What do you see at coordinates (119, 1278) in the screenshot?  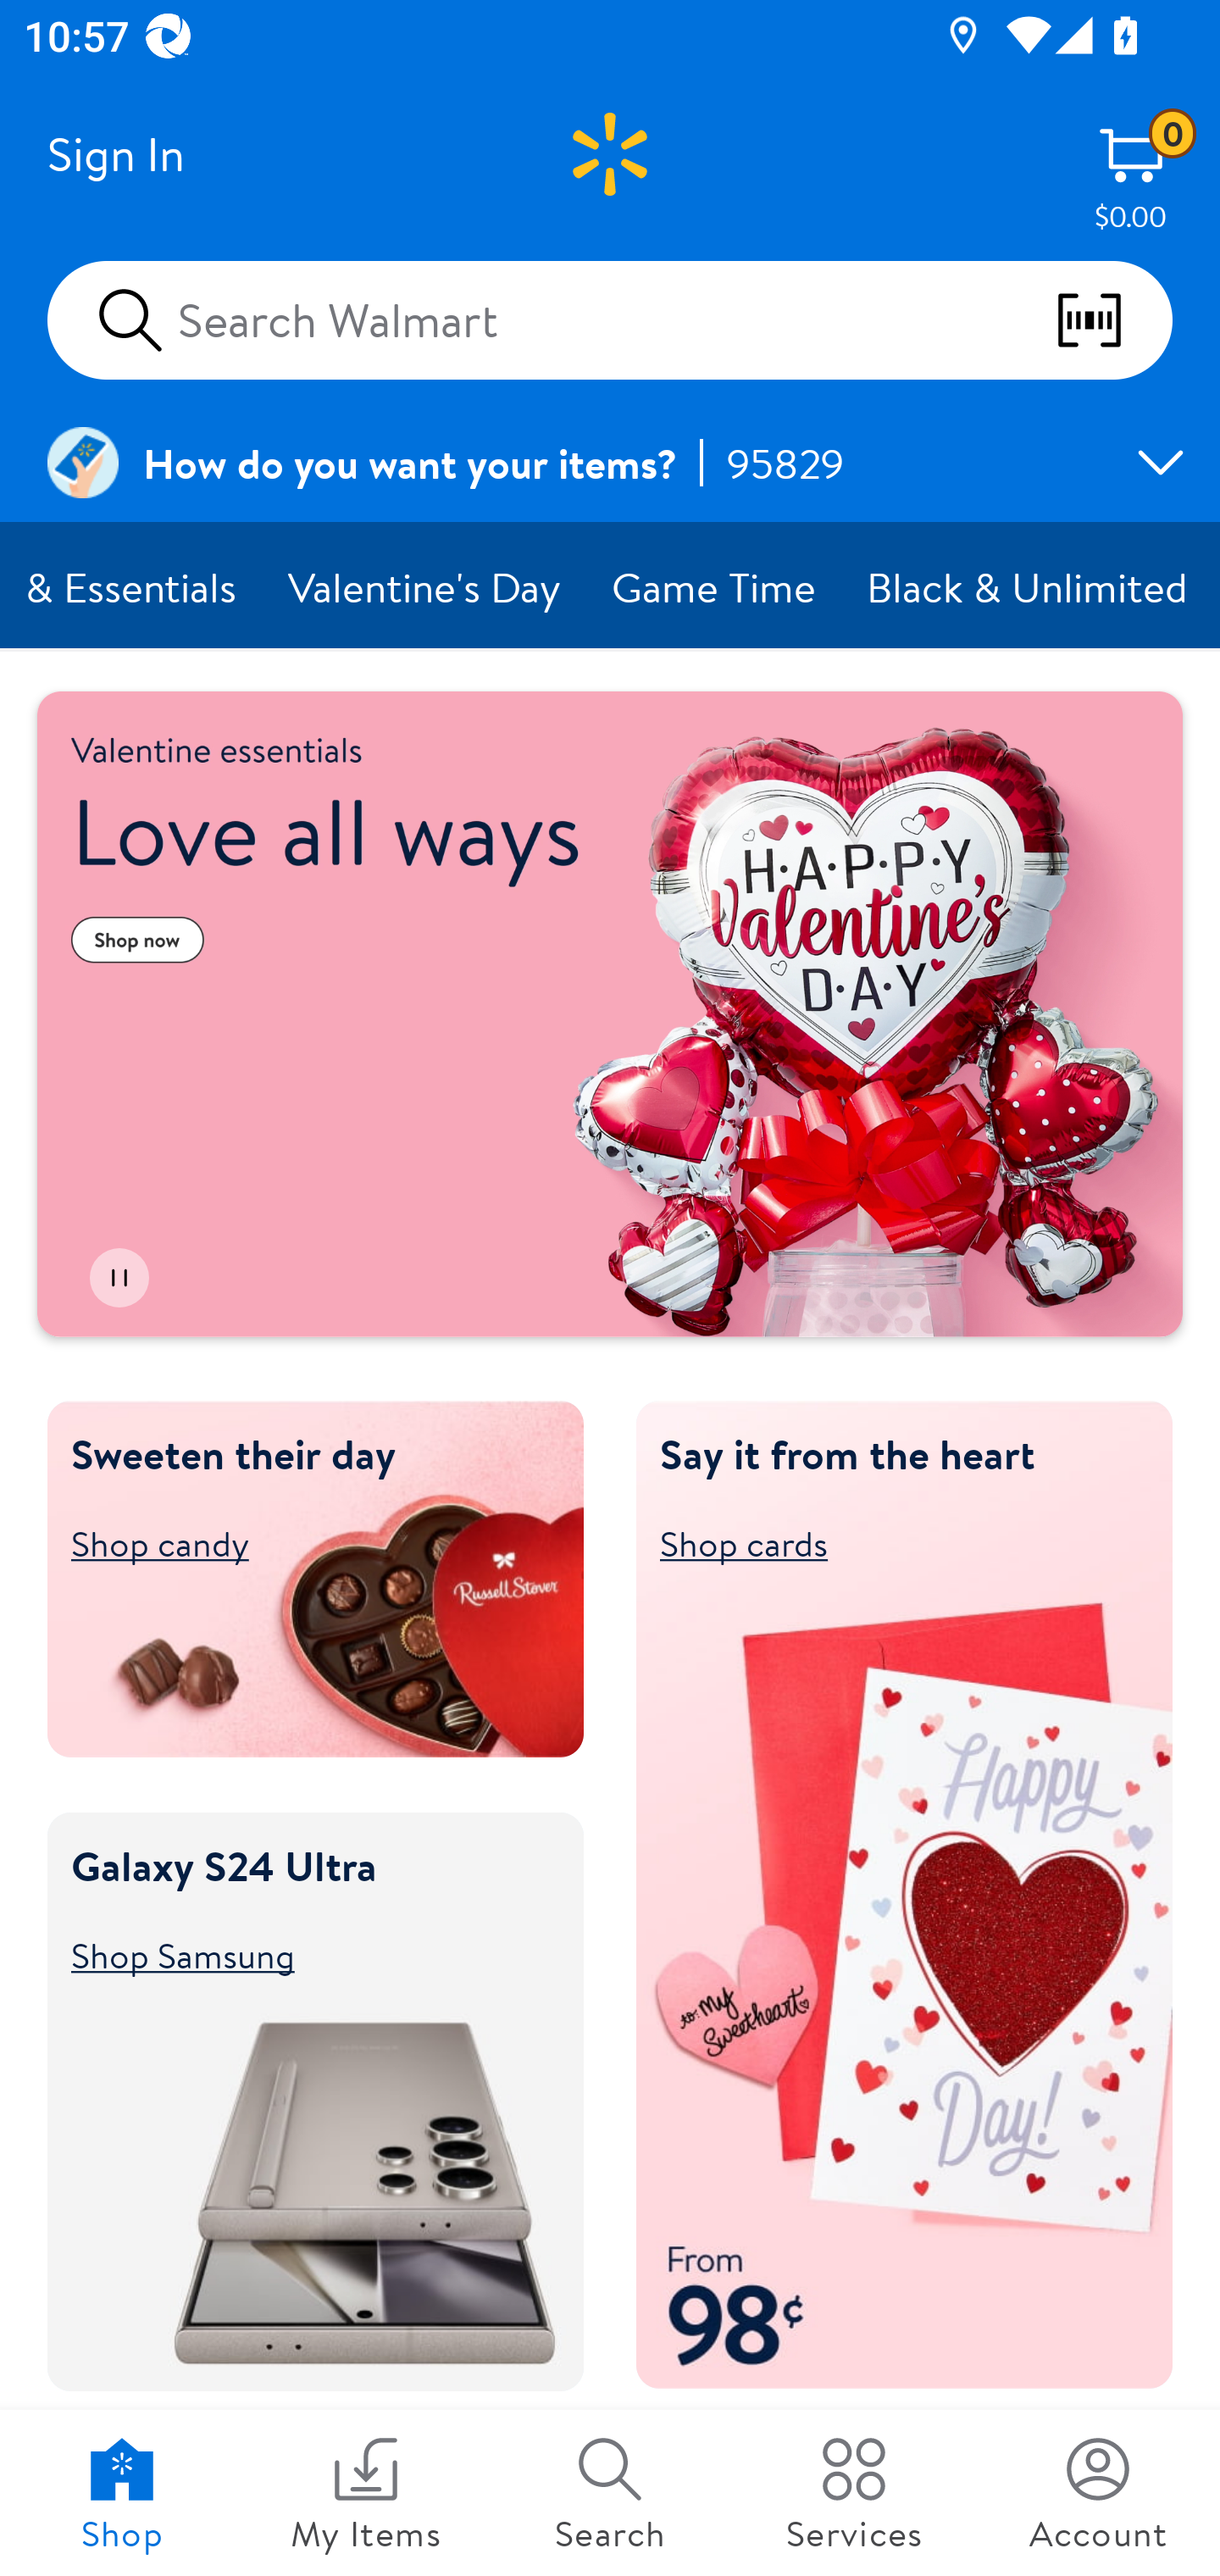 I see `Pause` at bounding box center [119, 1278].